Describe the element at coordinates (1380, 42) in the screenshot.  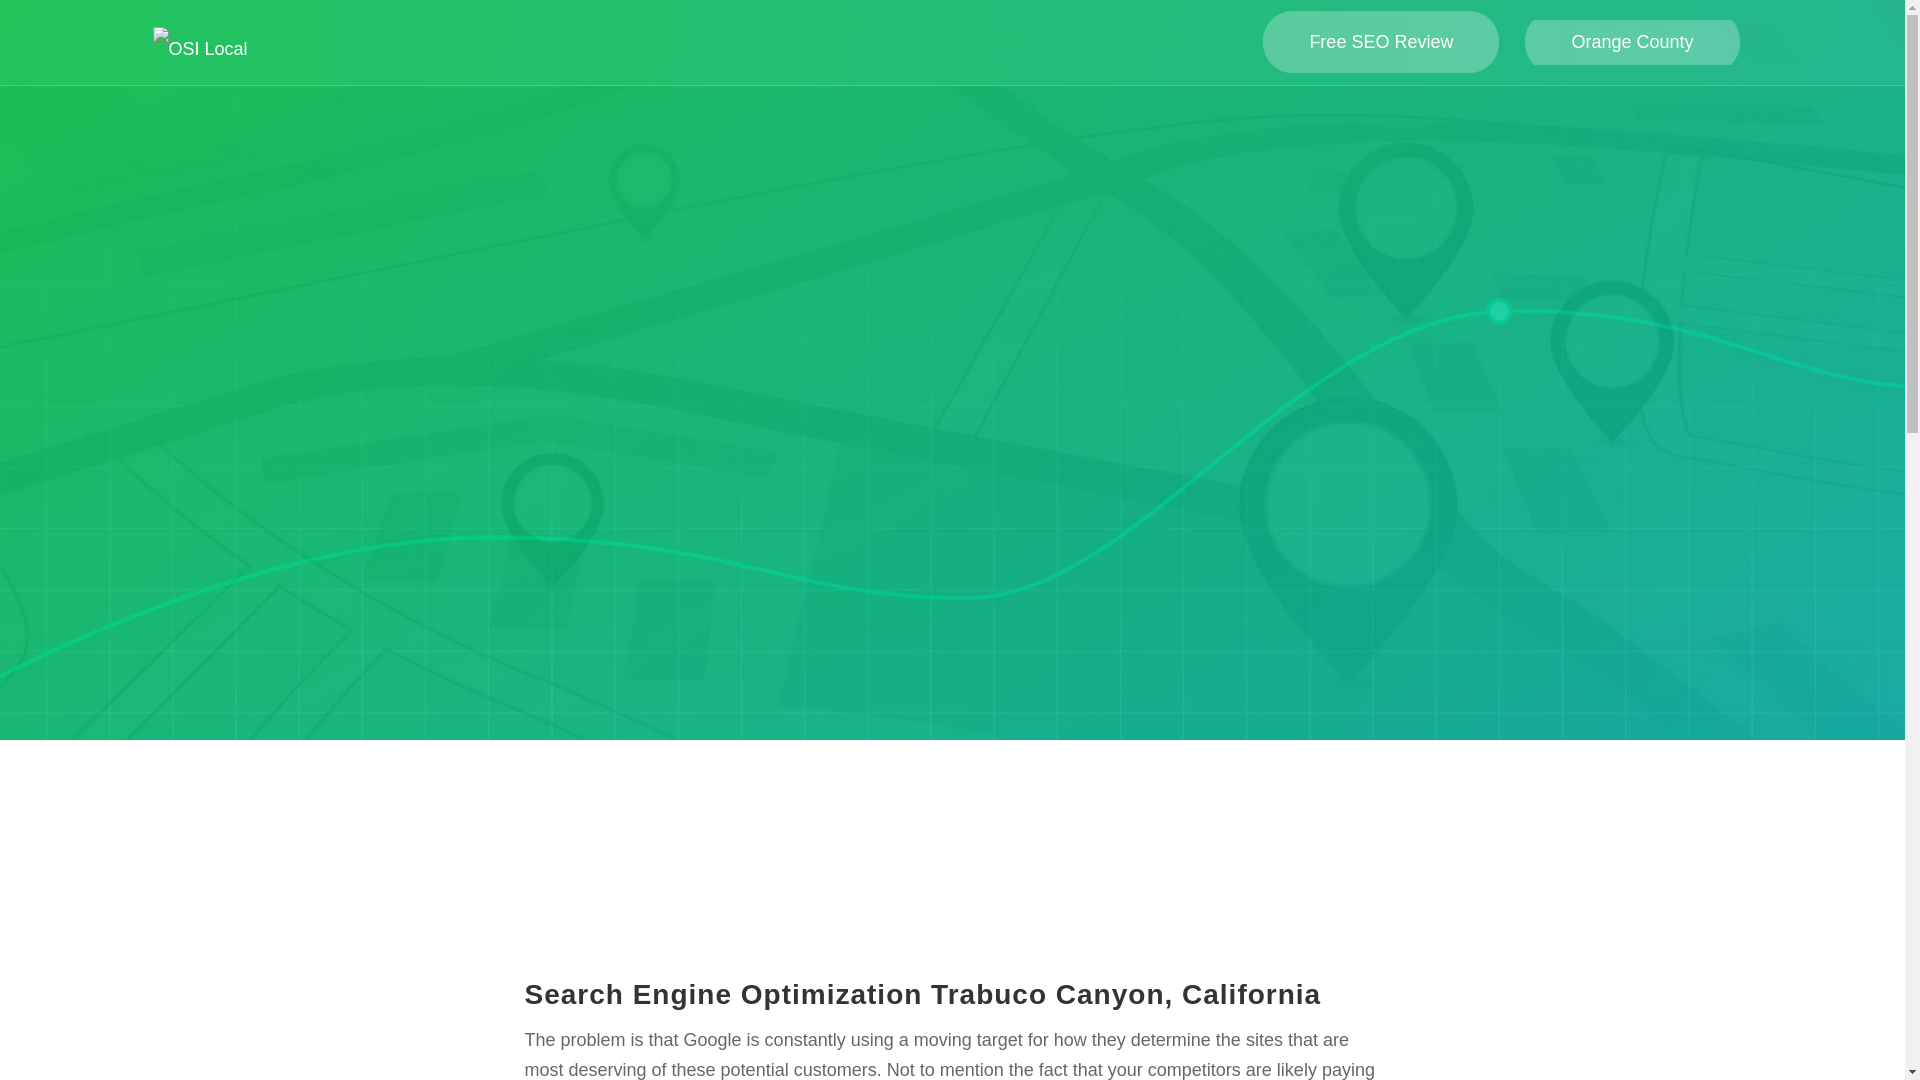
I see `Free SEO Review` at that location.